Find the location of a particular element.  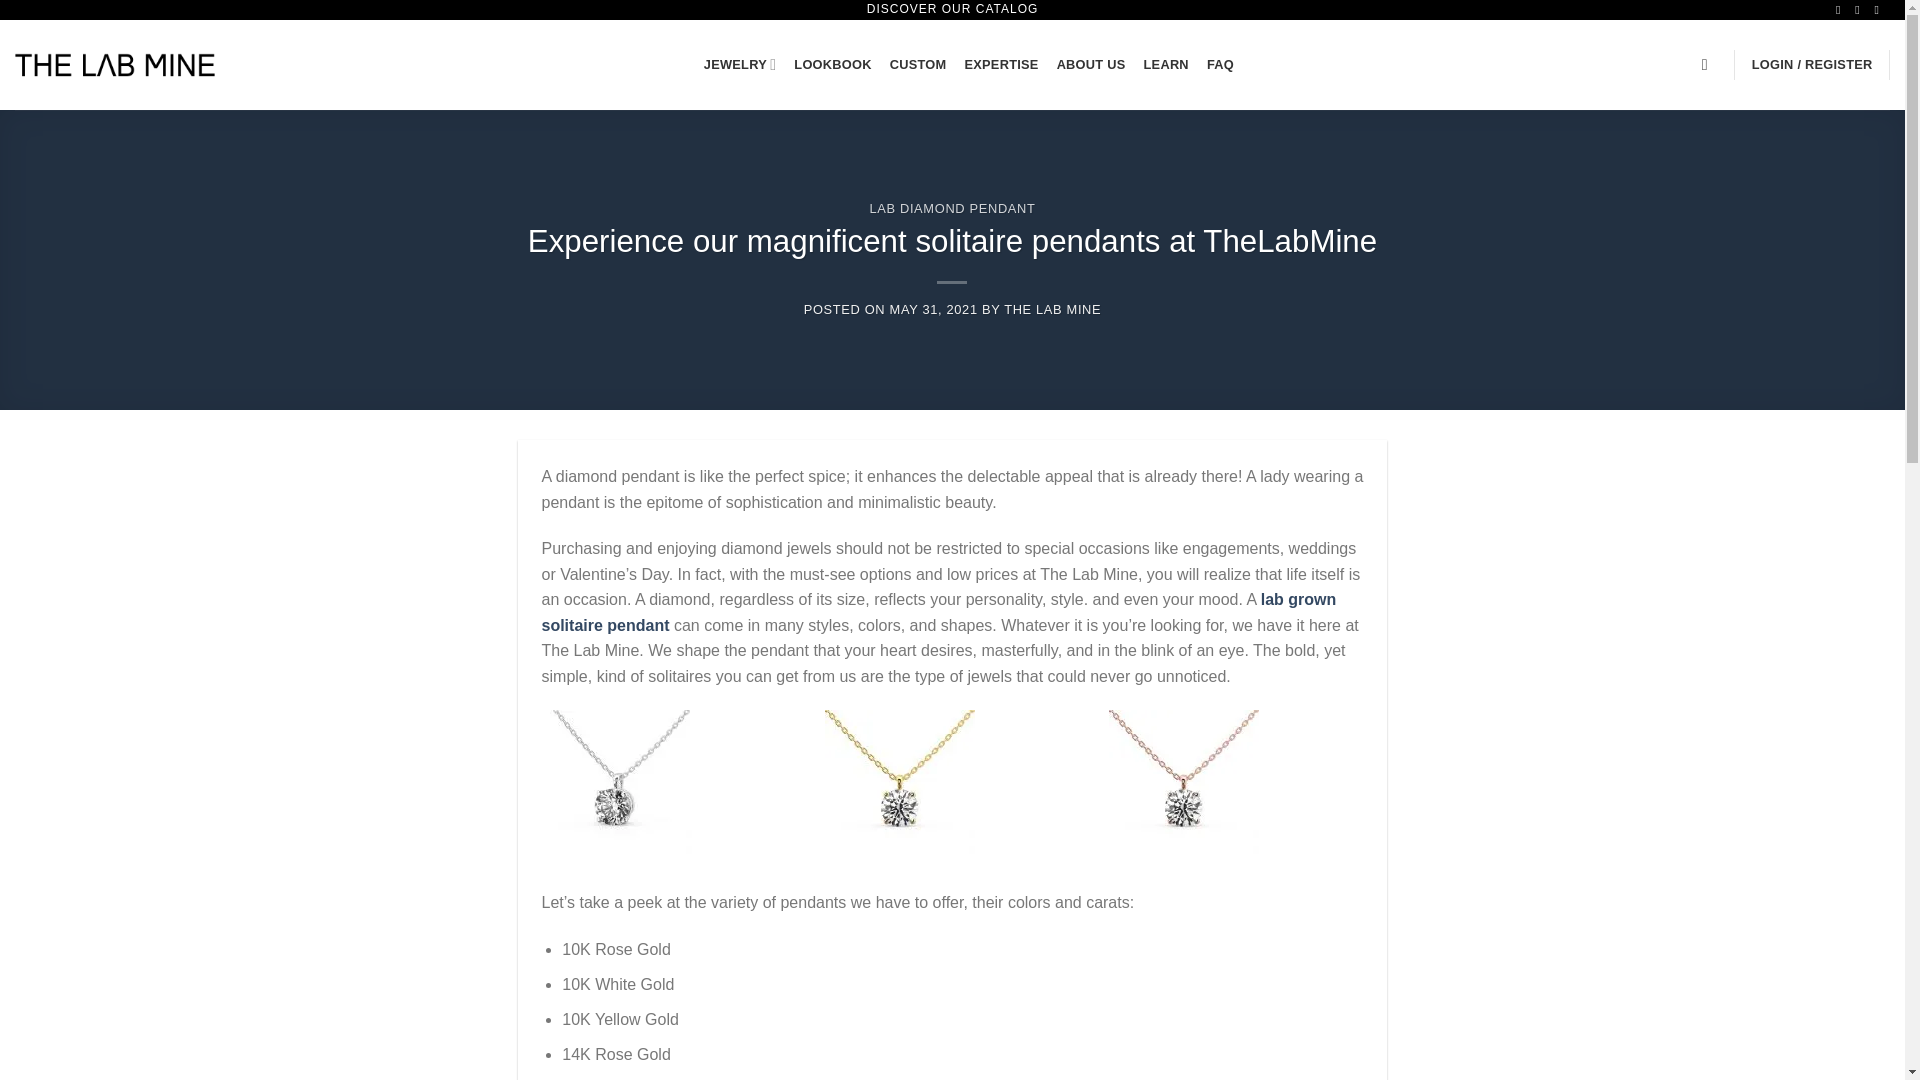

LAB DIAMOND PENDANT is located at coordinates (952, 208).